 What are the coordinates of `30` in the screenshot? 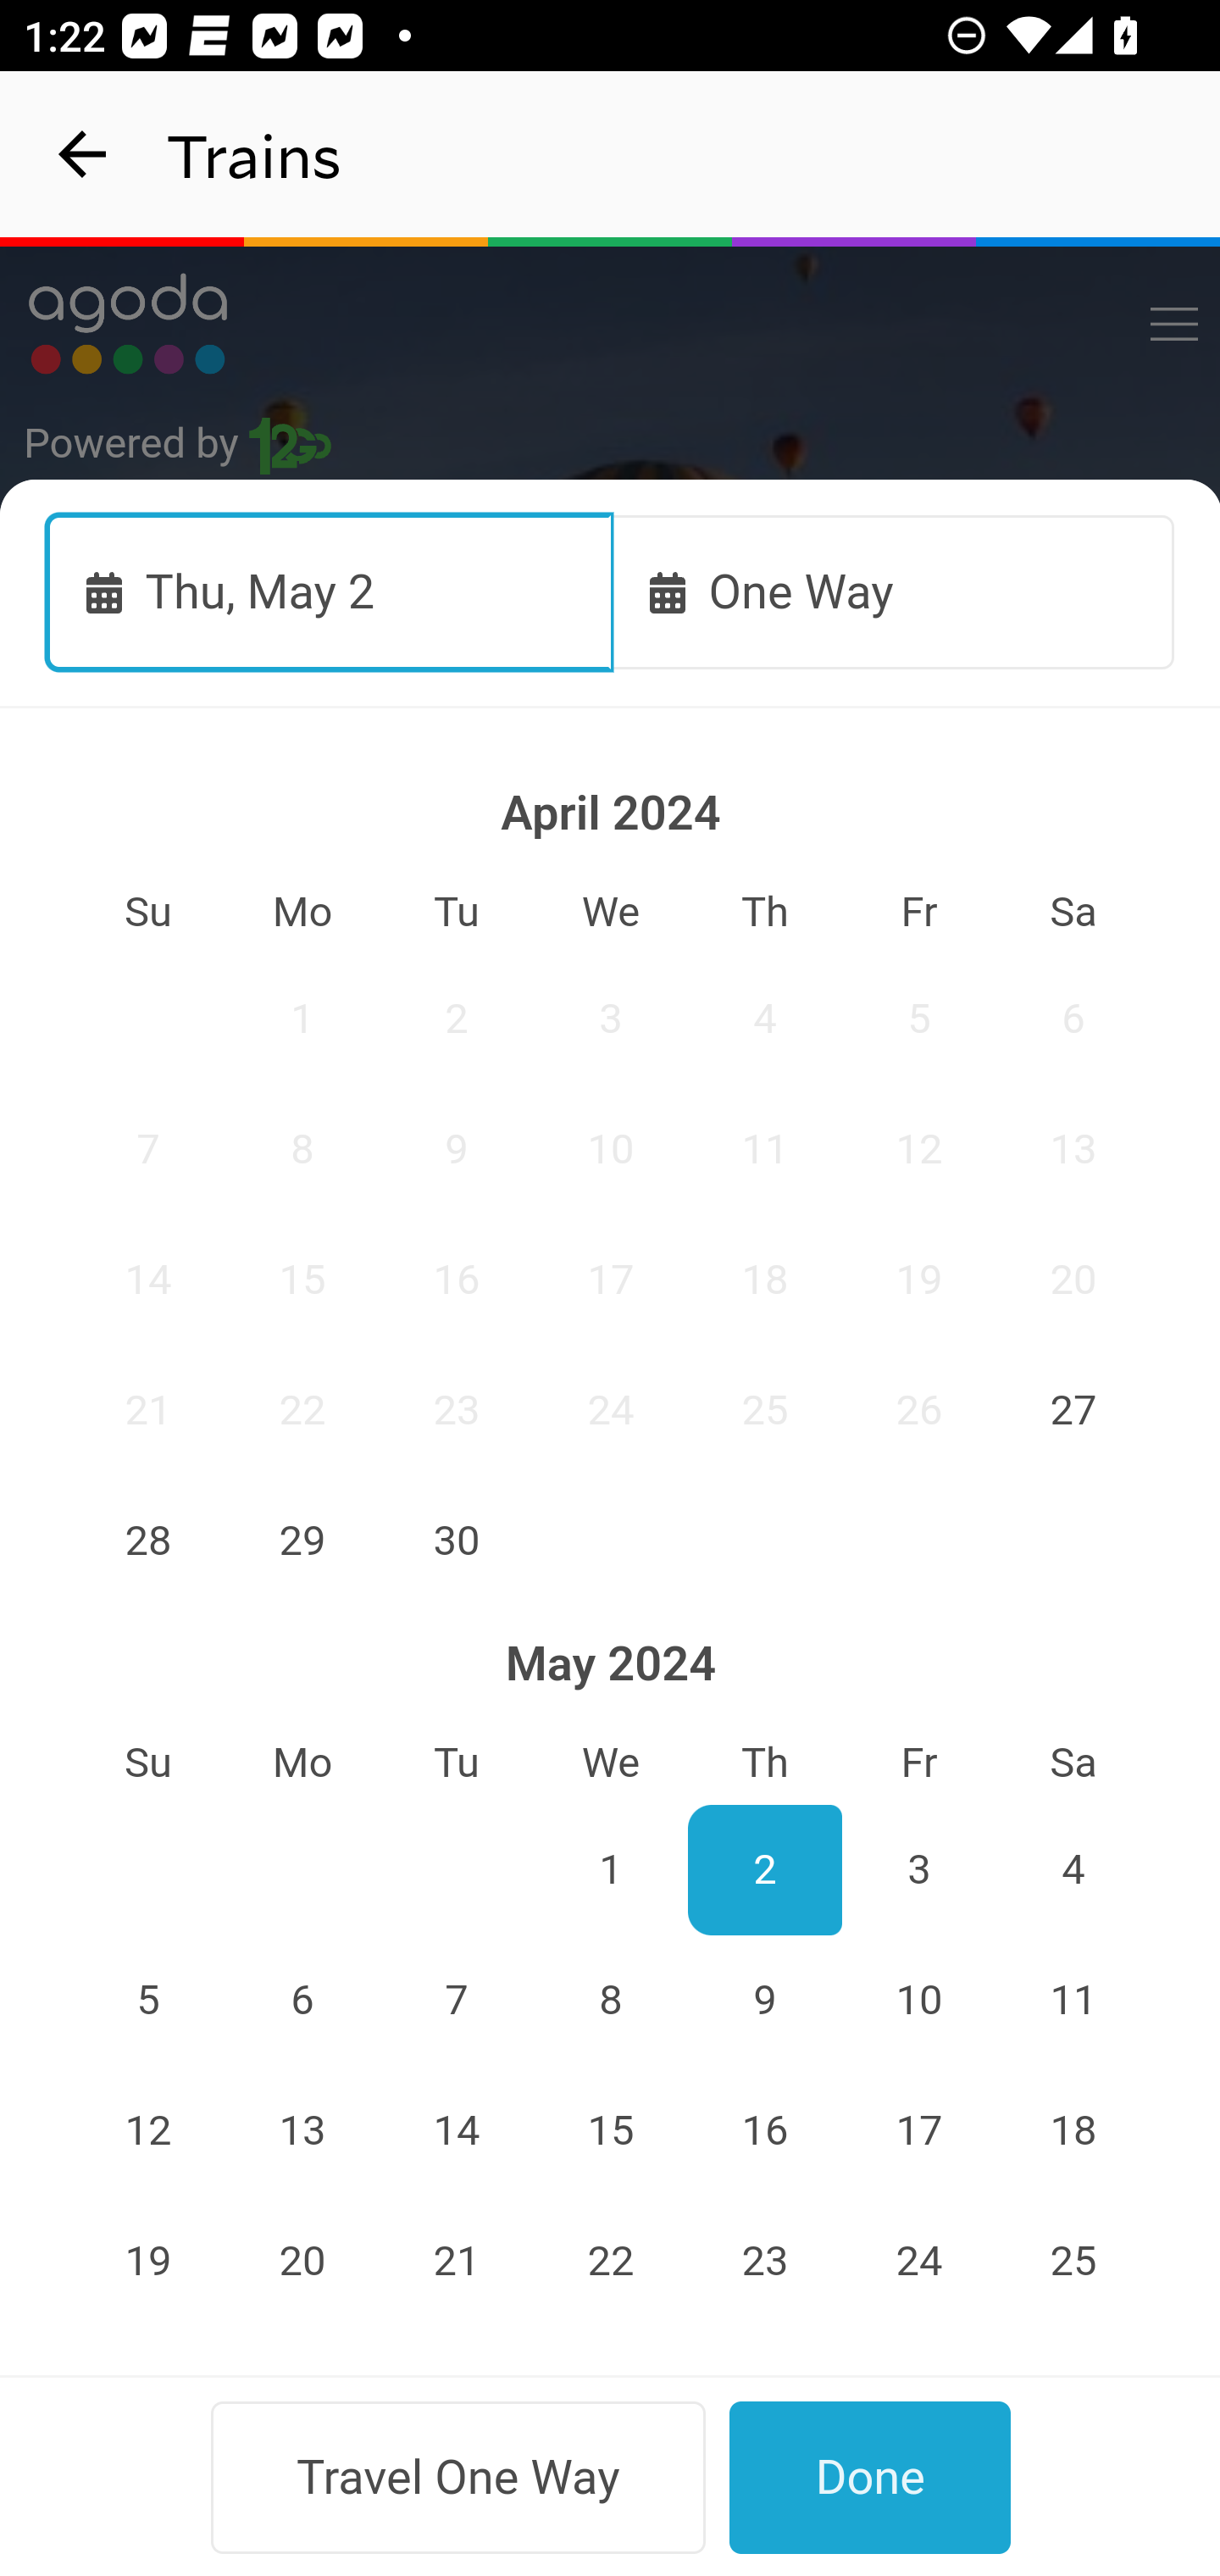 It's located at (457, 1540).